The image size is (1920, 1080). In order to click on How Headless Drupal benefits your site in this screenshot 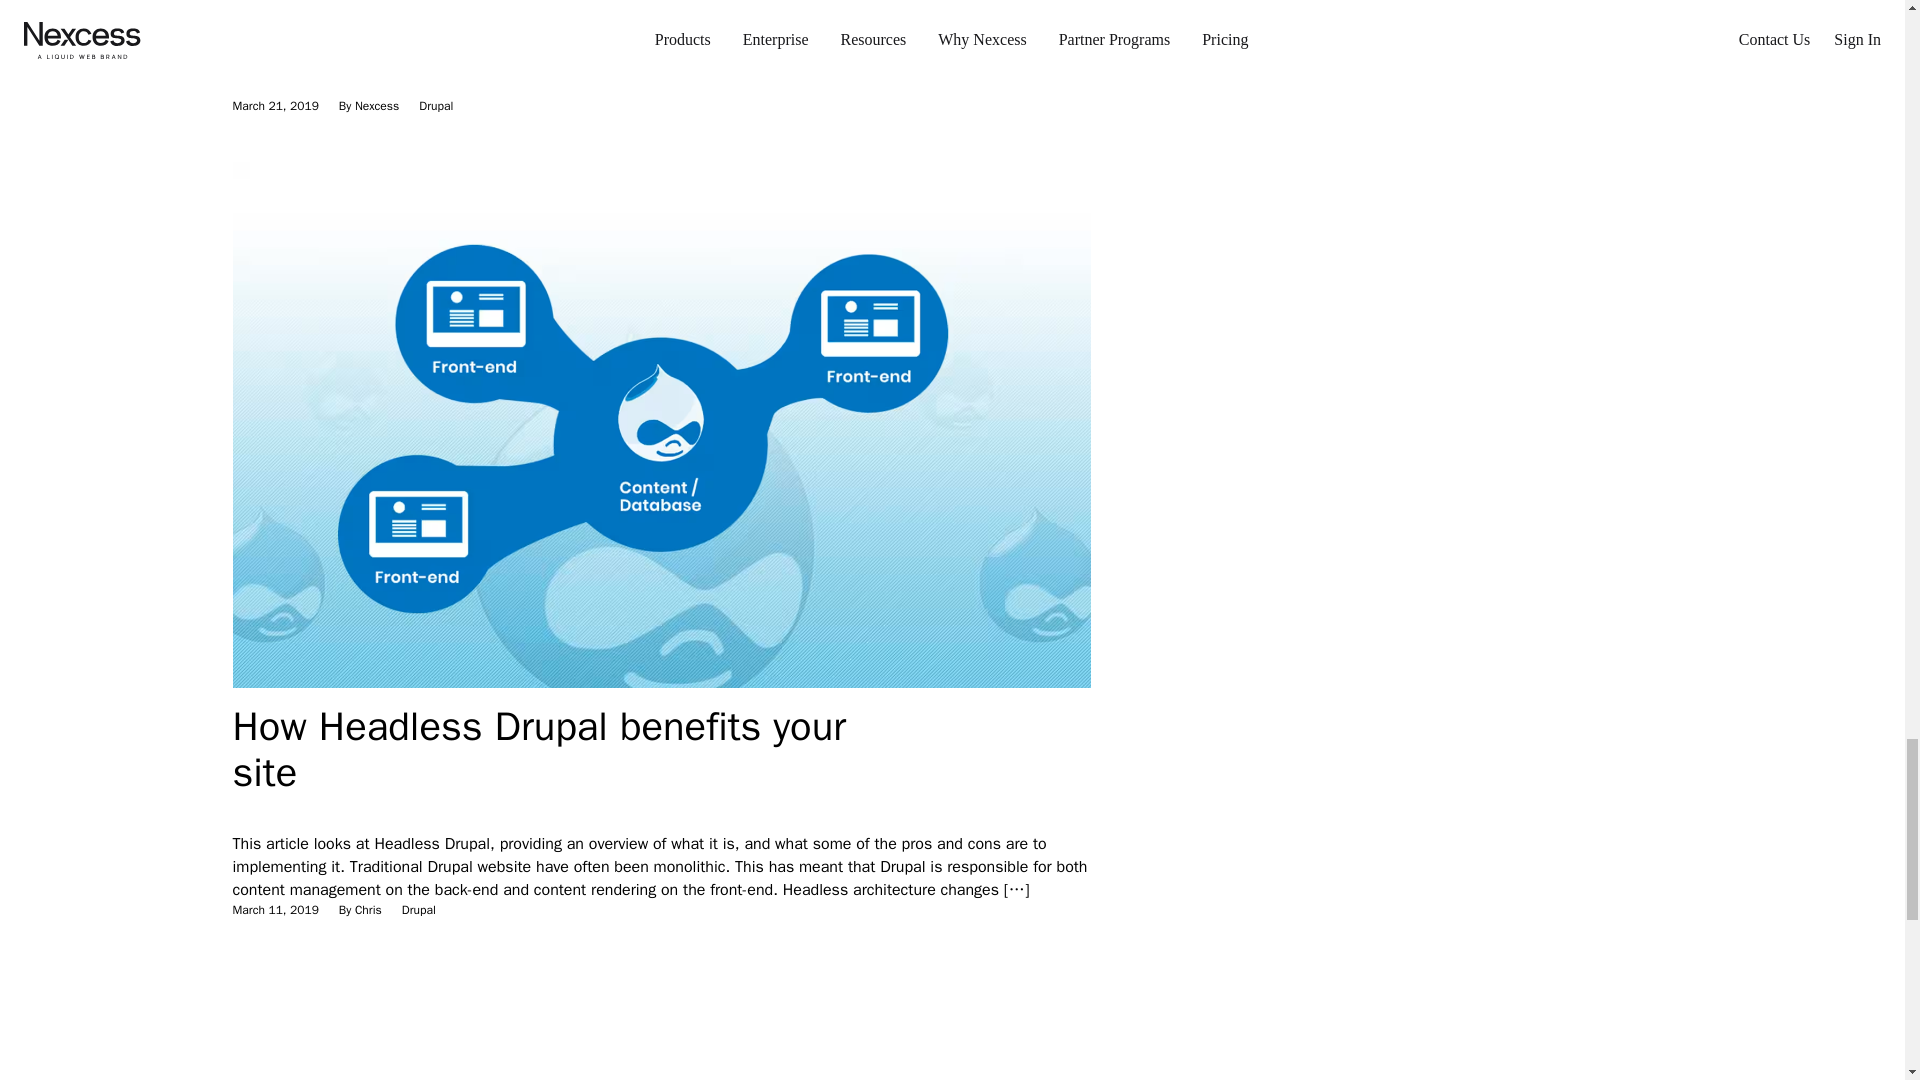, I will do `click(538, 749)`.